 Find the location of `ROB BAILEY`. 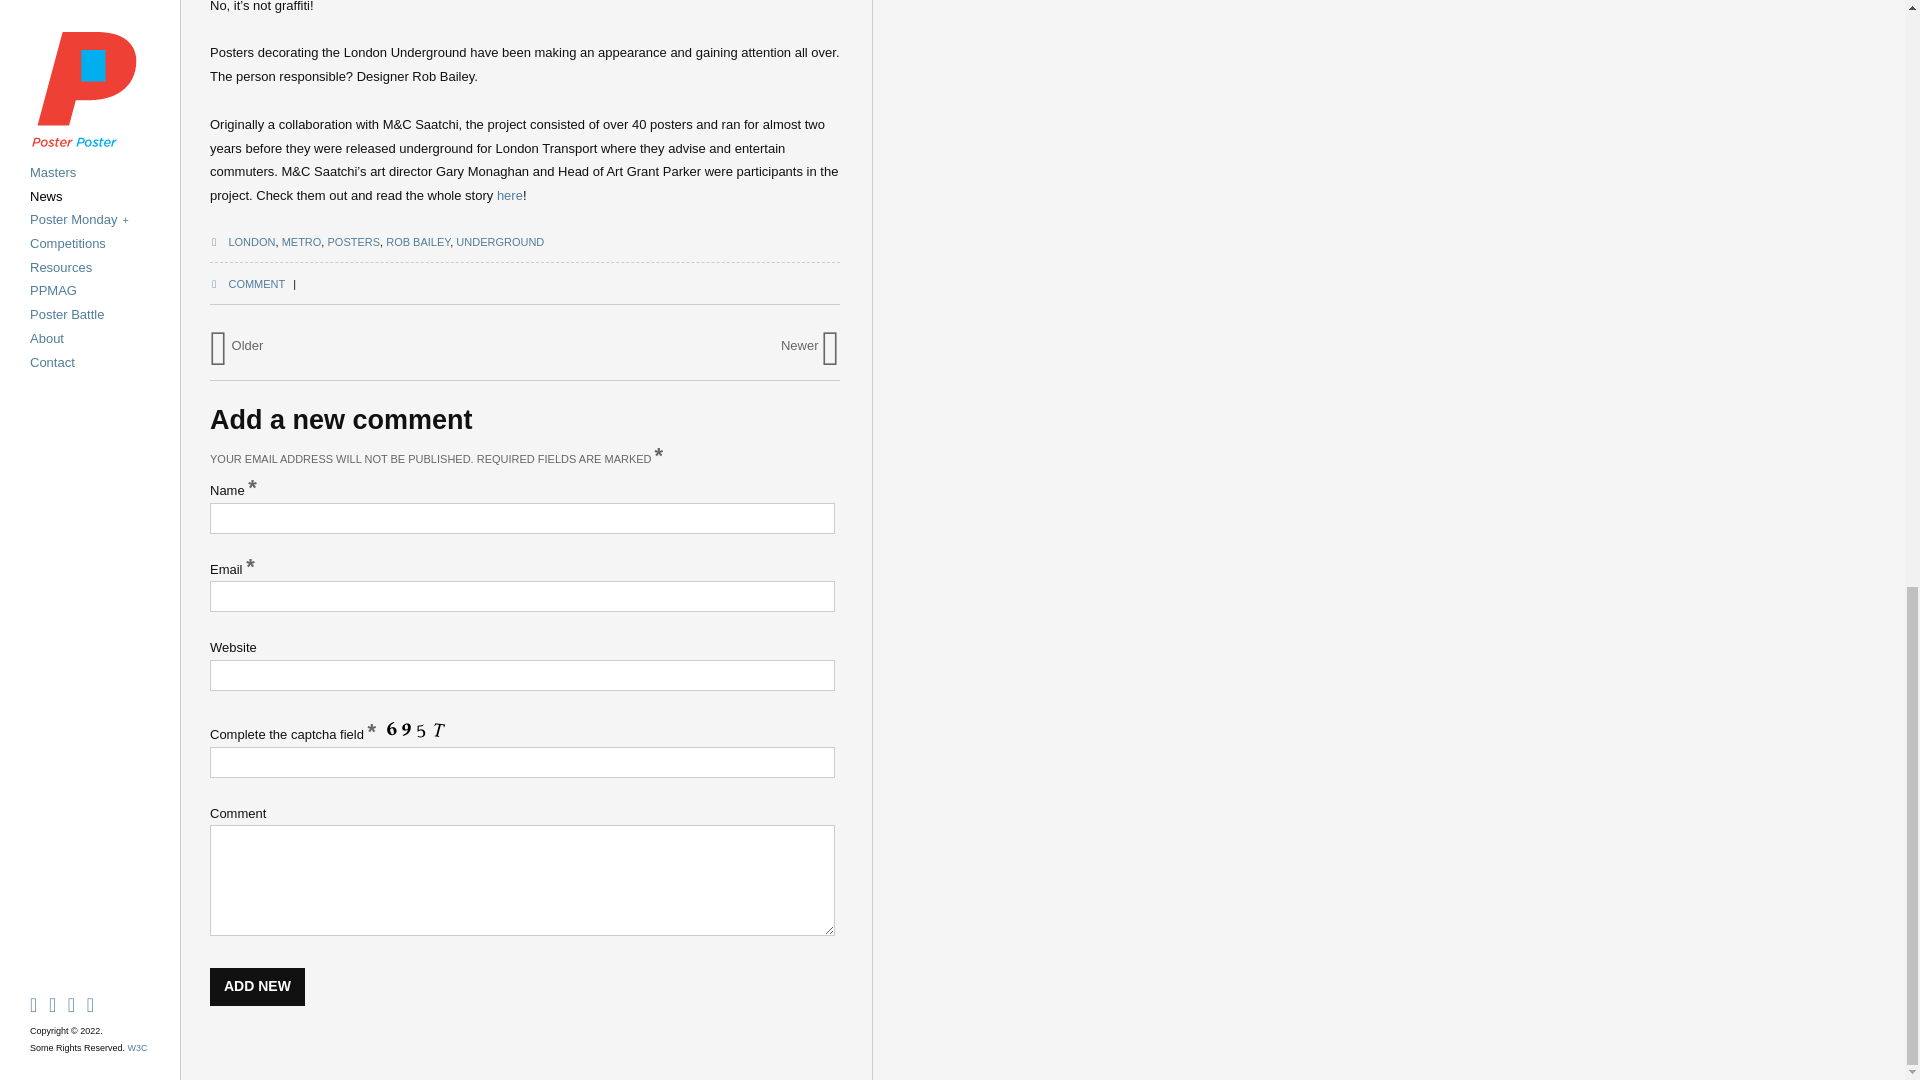

ROB BAILEY is located at coordinates (417, 242).